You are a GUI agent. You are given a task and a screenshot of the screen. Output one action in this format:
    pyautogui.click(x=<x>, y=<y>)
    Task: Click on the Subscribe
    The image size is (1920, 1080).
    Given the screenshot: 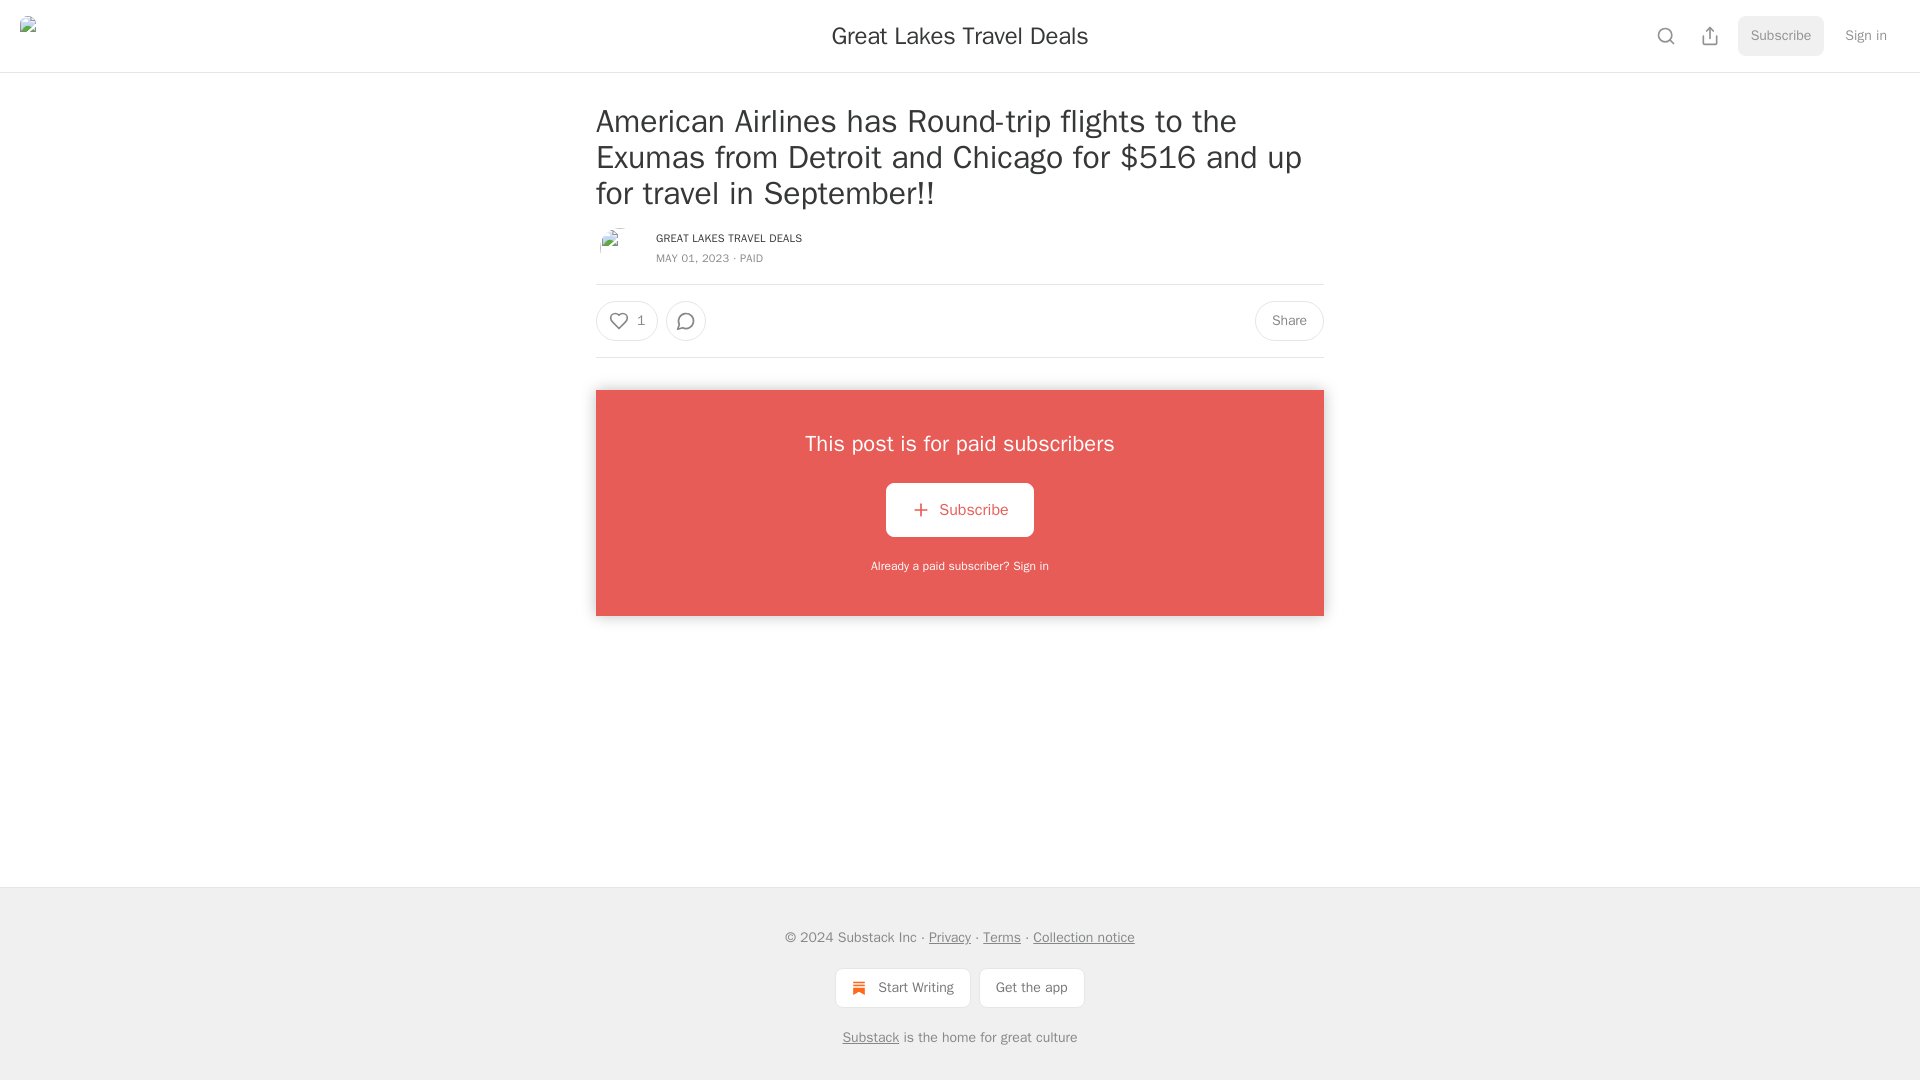 What is the action you would take?
    pyautogui.click(x=958, y=514)
    